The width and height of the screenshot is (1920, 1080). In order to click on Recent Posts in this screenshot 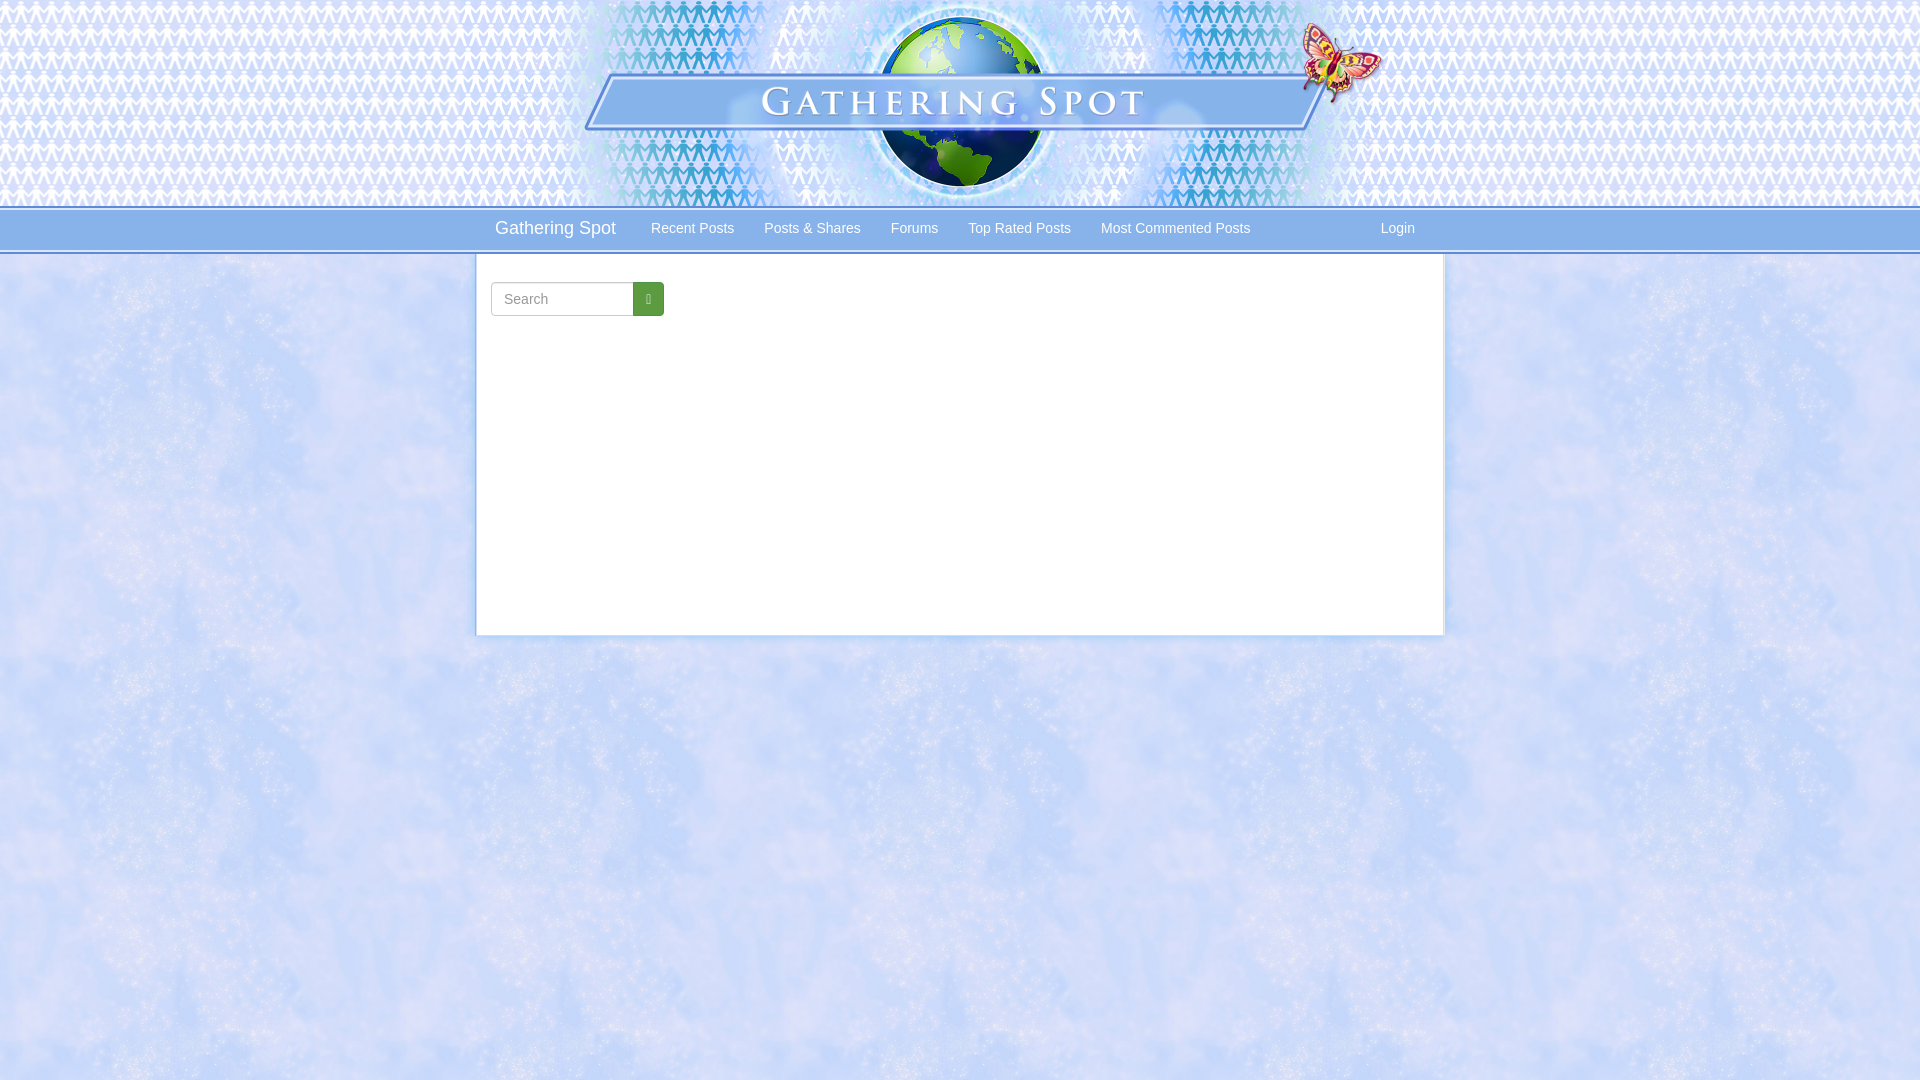, I will do `click(692, 228)`.